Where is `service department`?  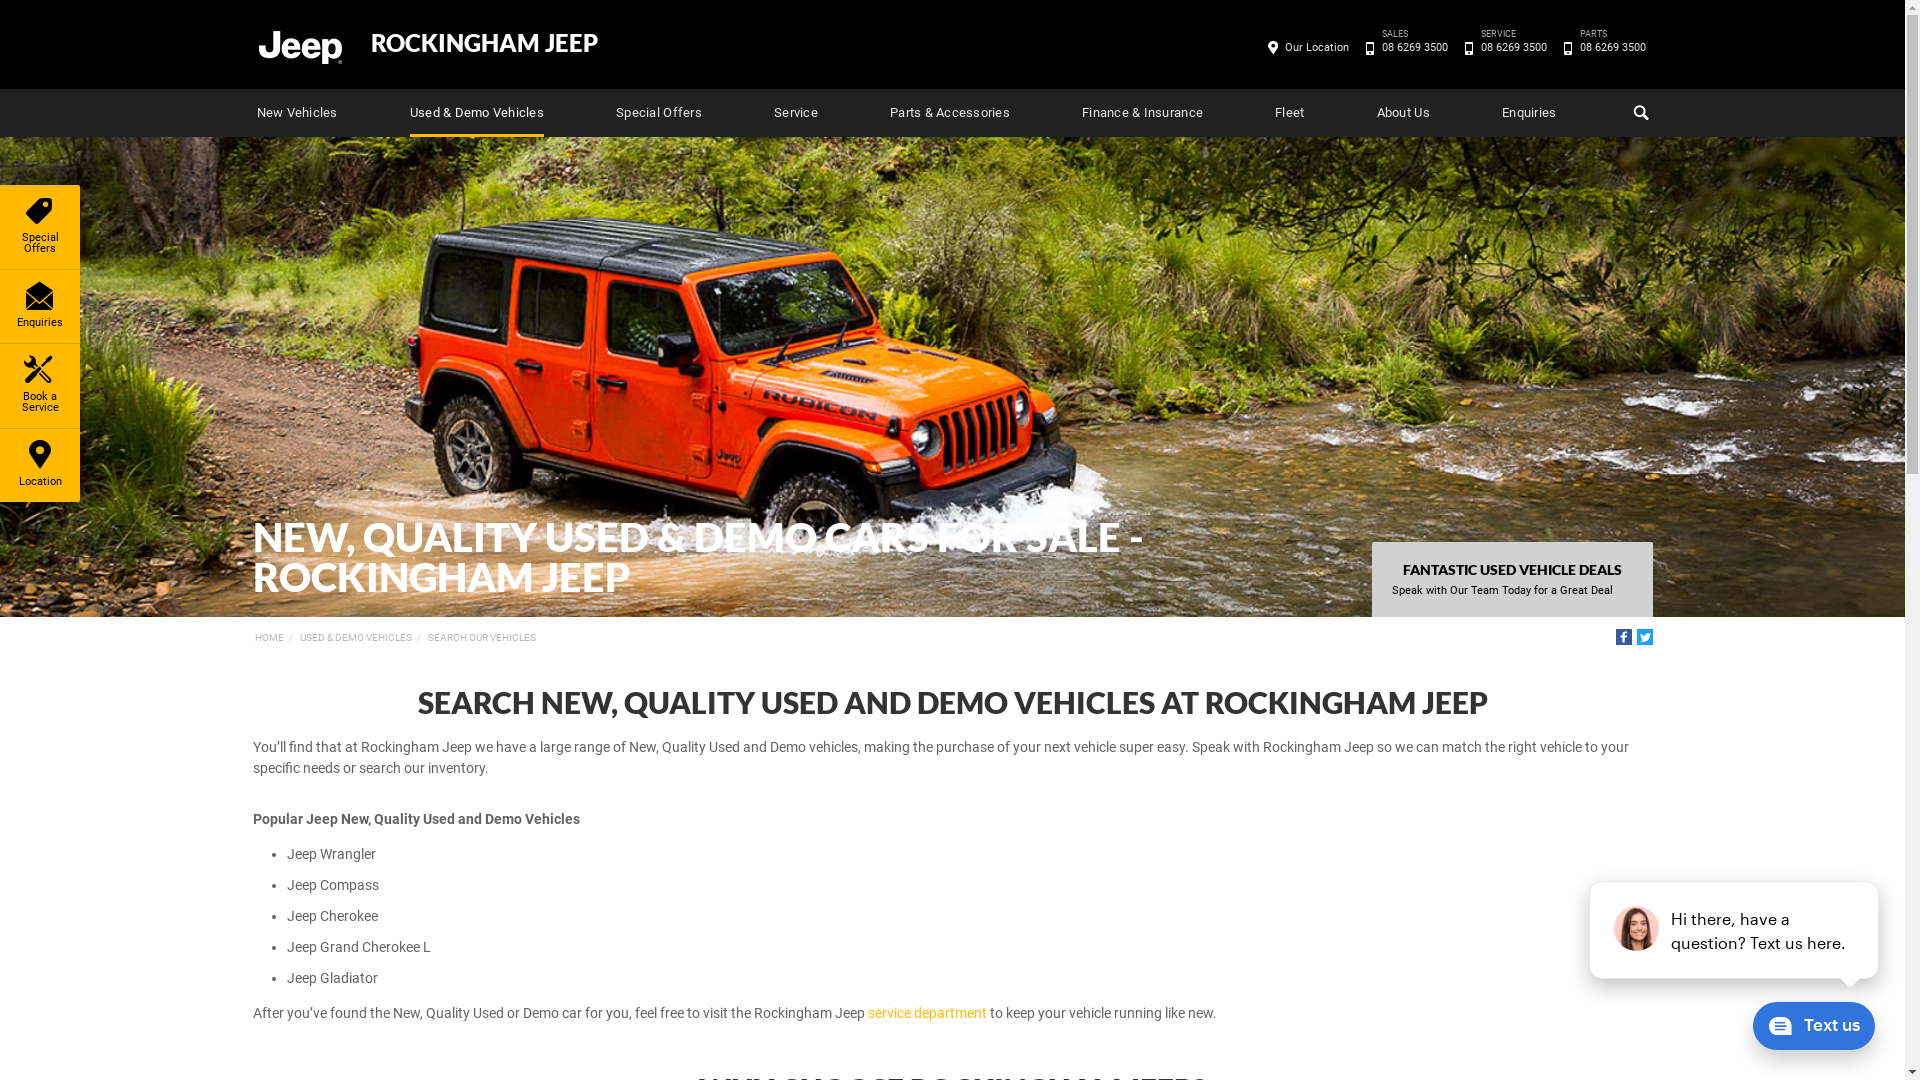
service department is located at coordinates (928, 1013).